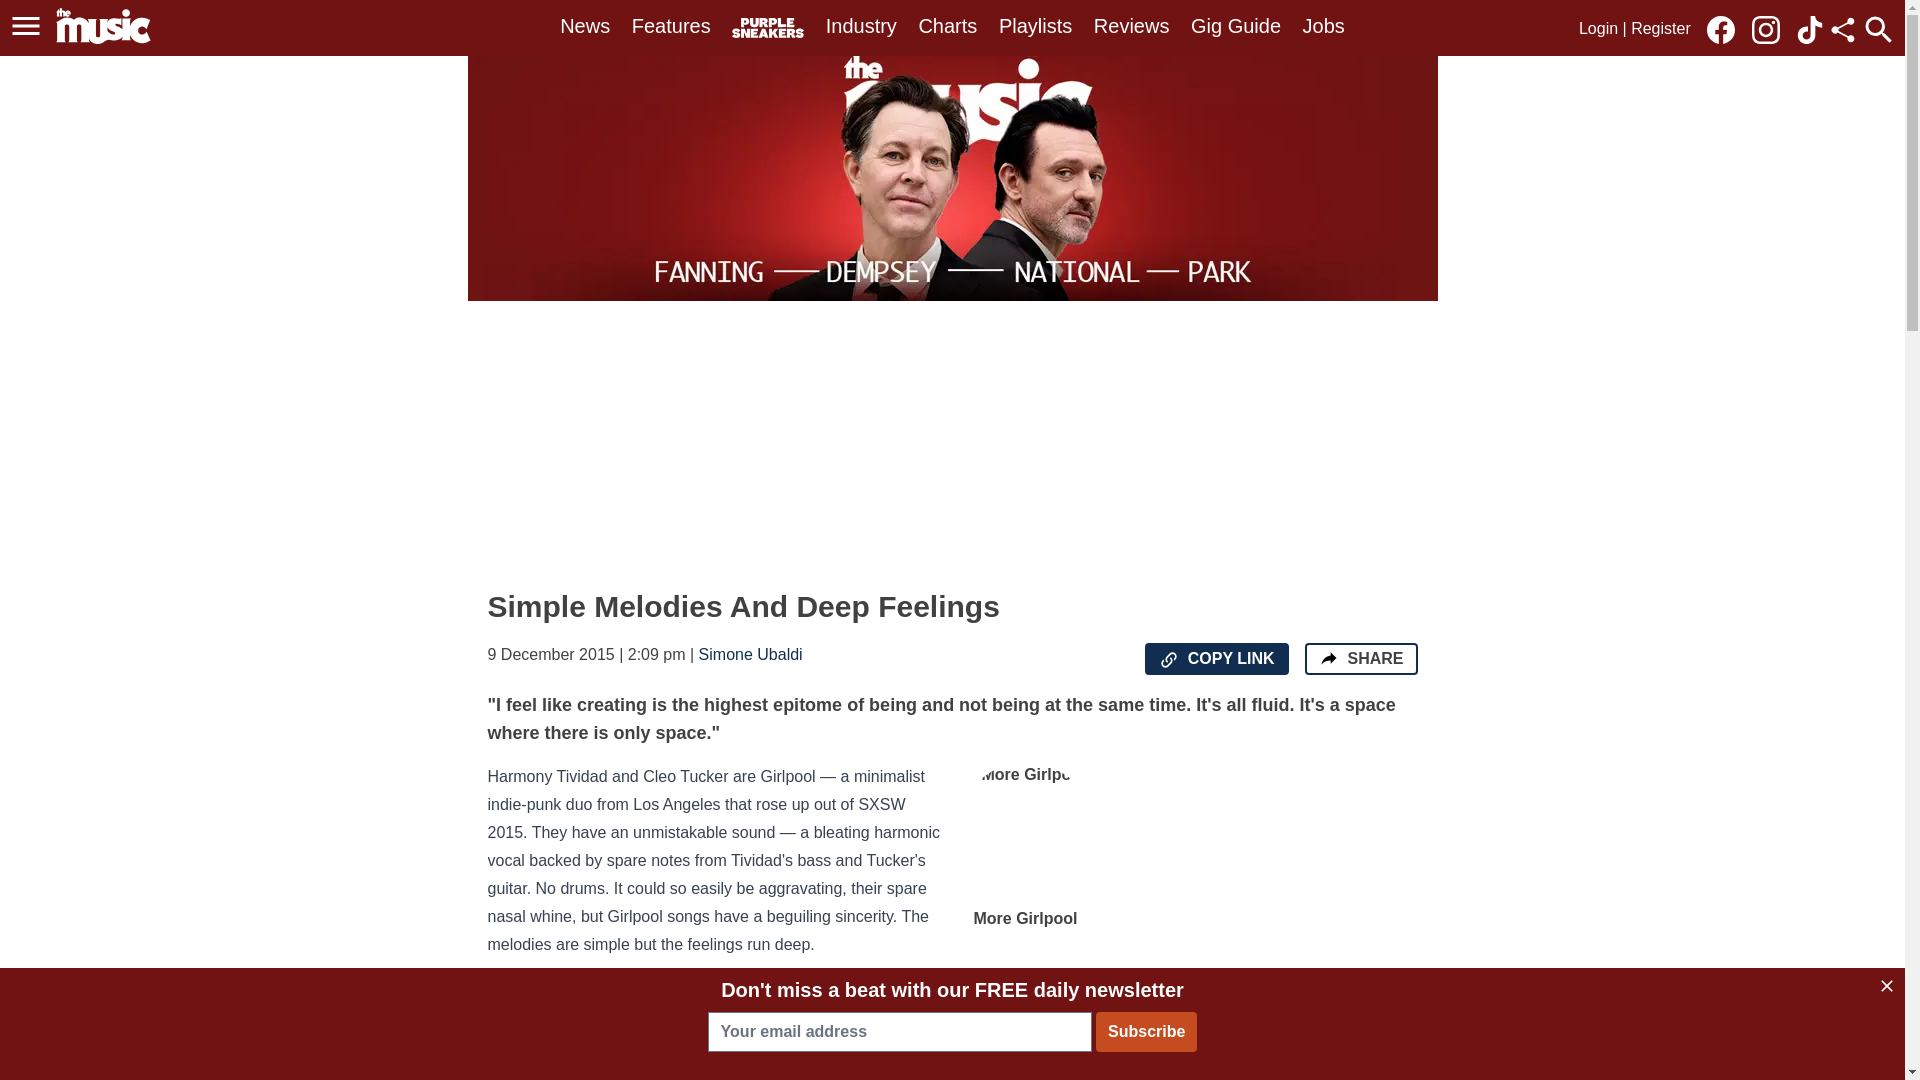 This screenshot has height=1080, width=1920. I want to click on Industry, so click(860, 26).